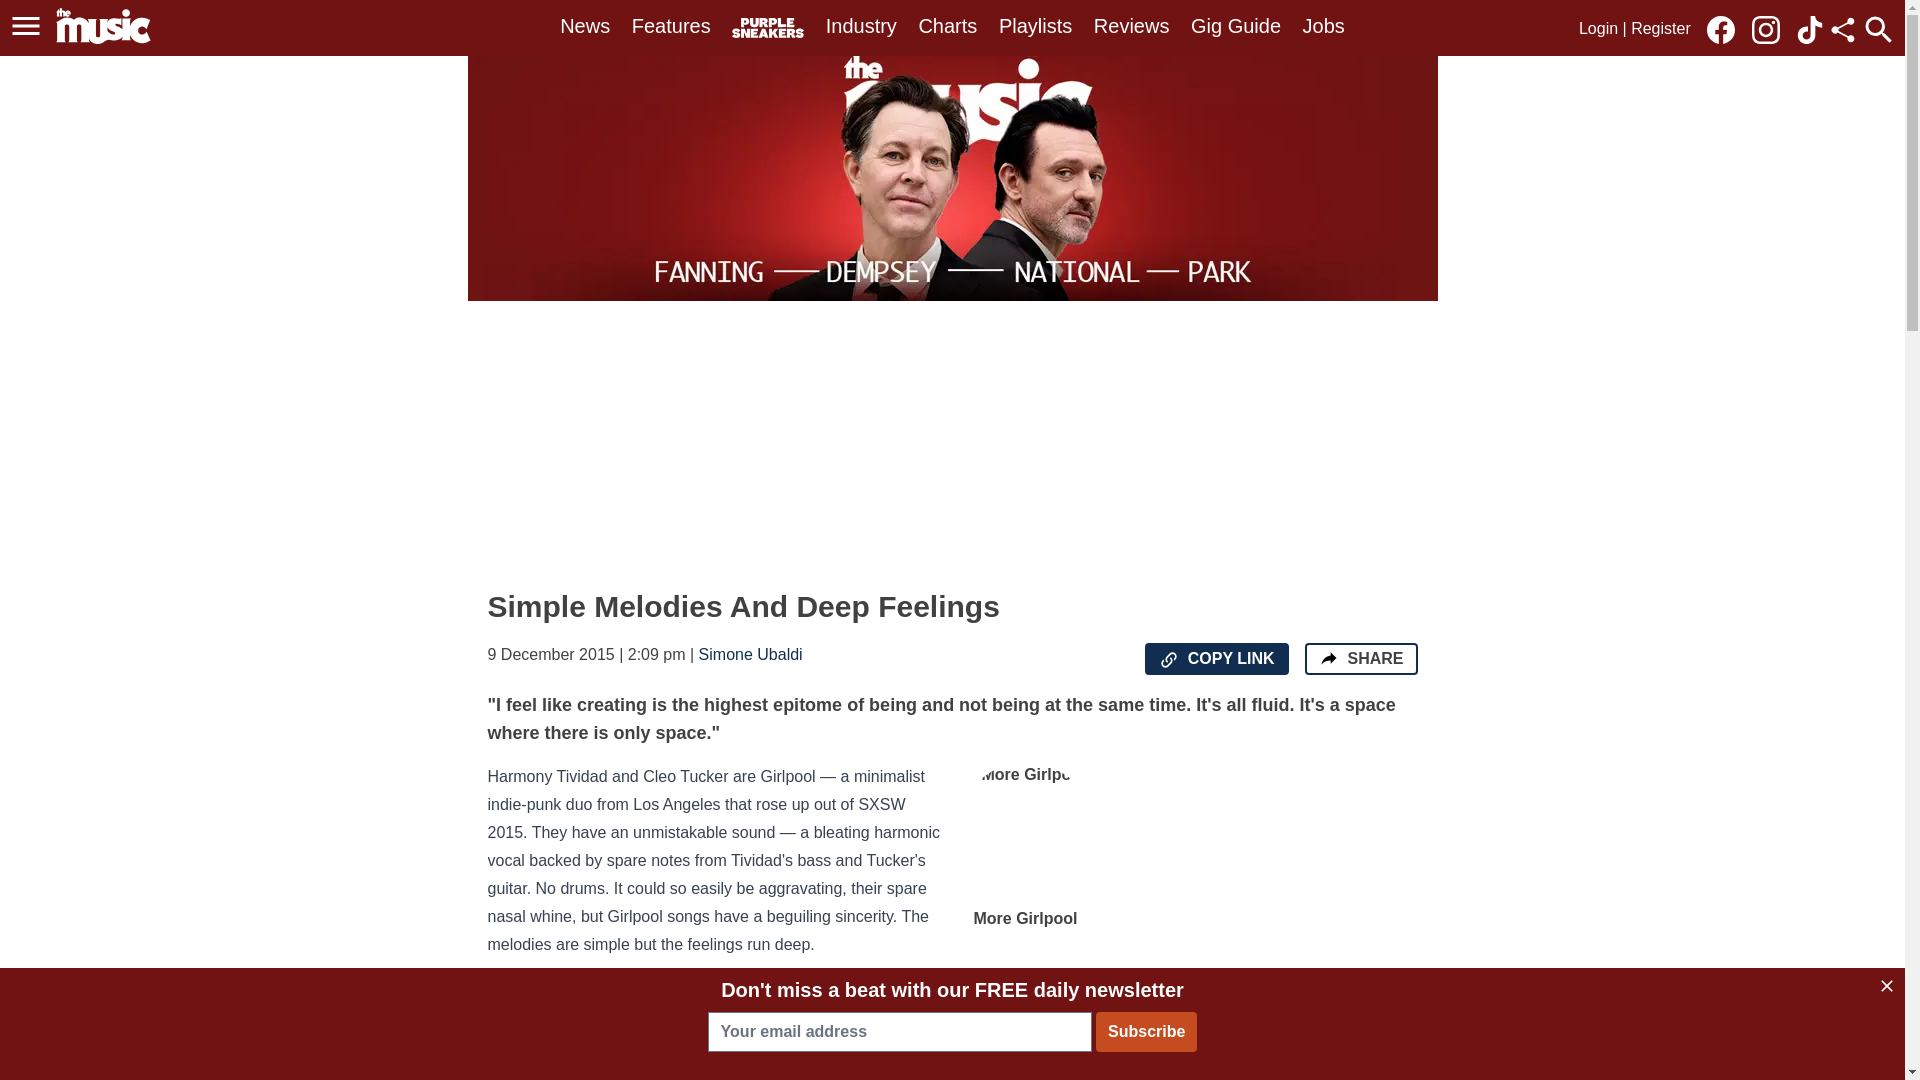 This screenshot has height=1080, width=1920. I want to click on Industry, so click(860, 26).